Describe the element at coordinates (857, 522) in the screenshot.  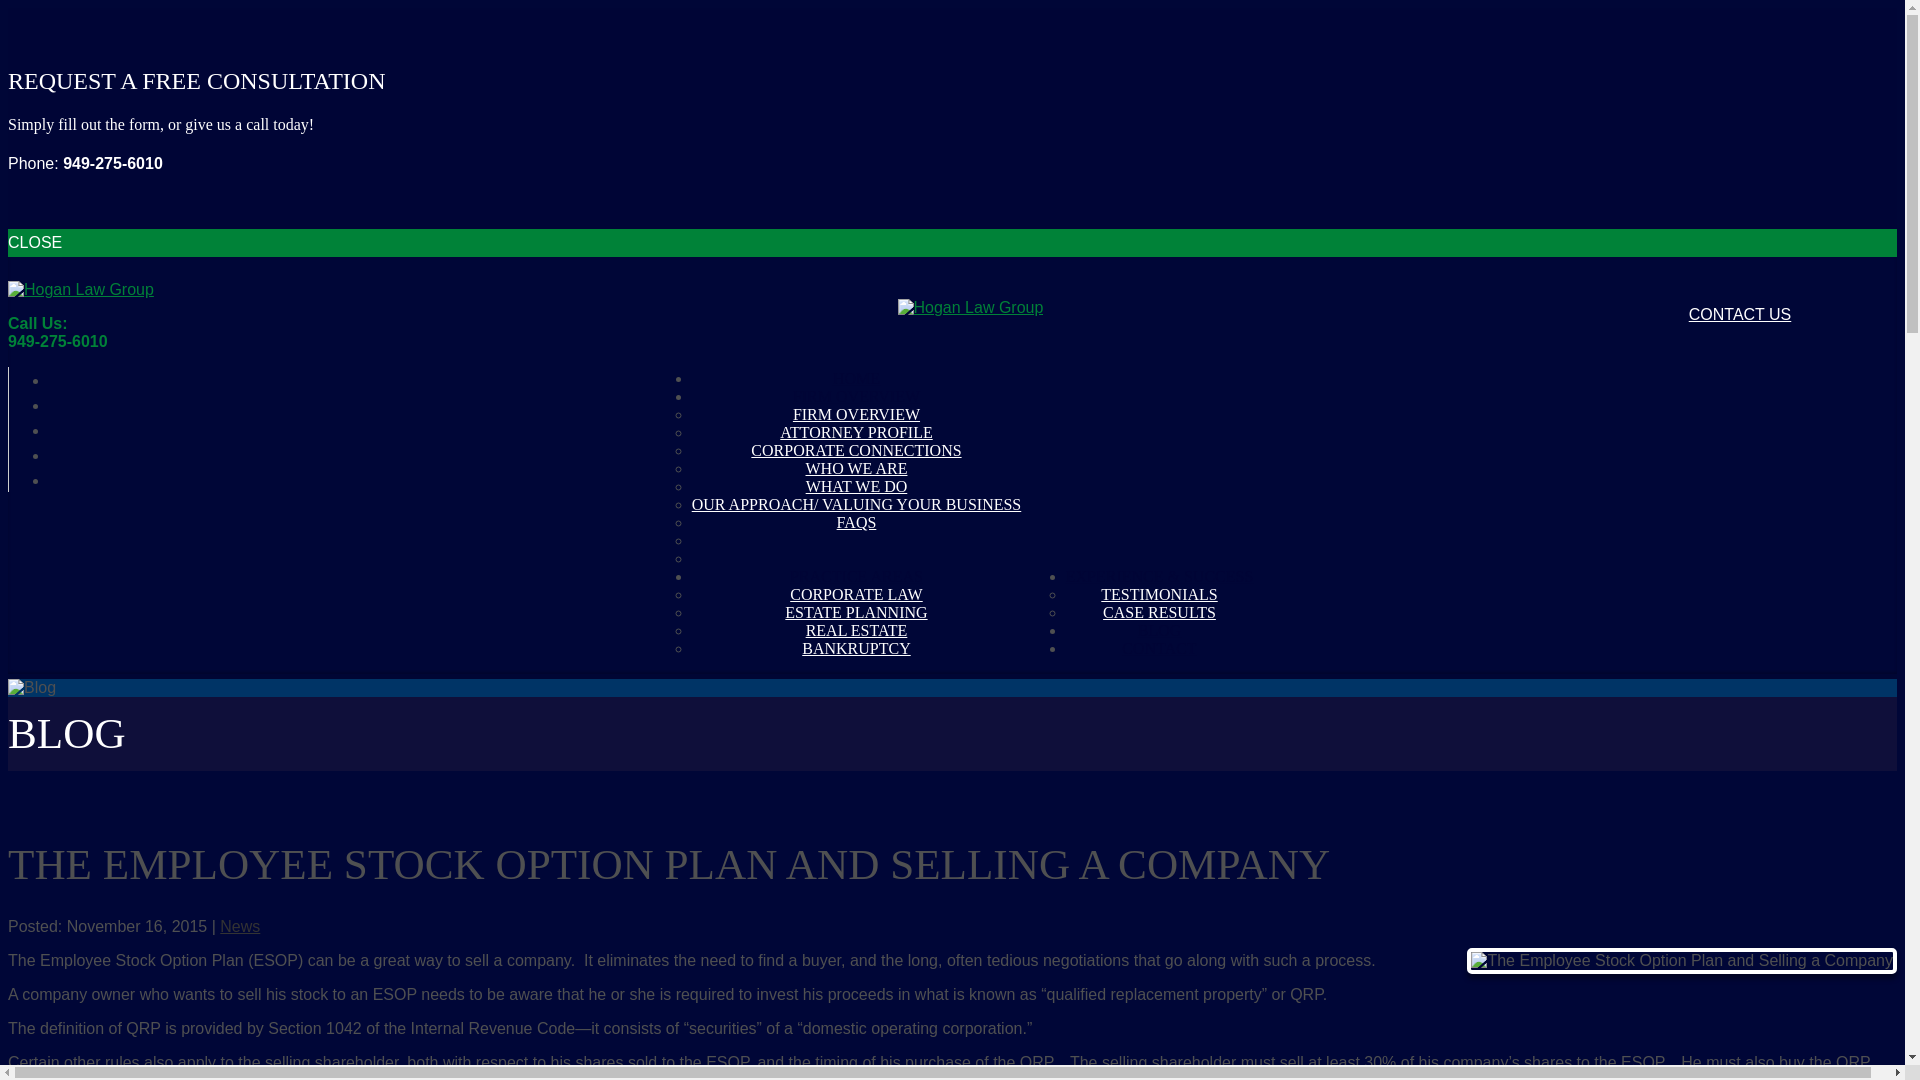
I see `FAQS` at that location.